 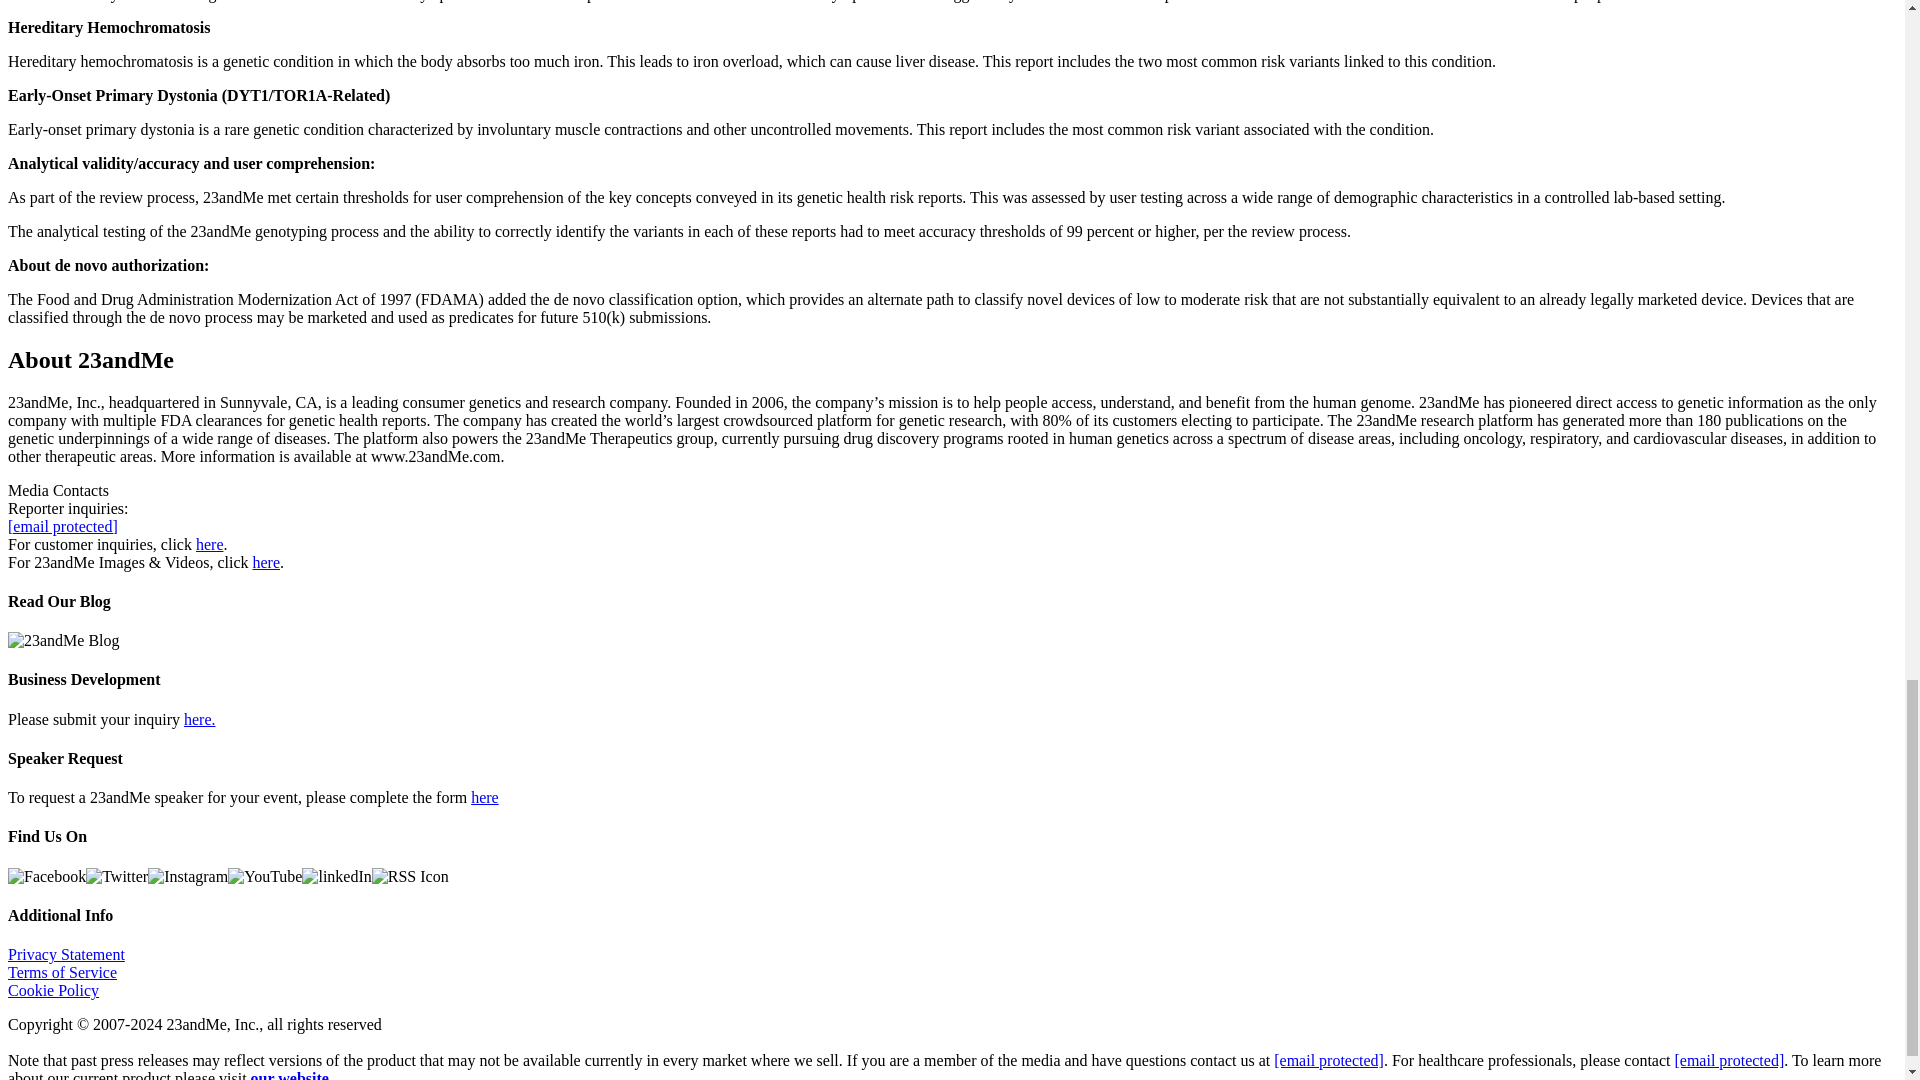 I want to click on Privacy Statement, so click(x=66, y=954).